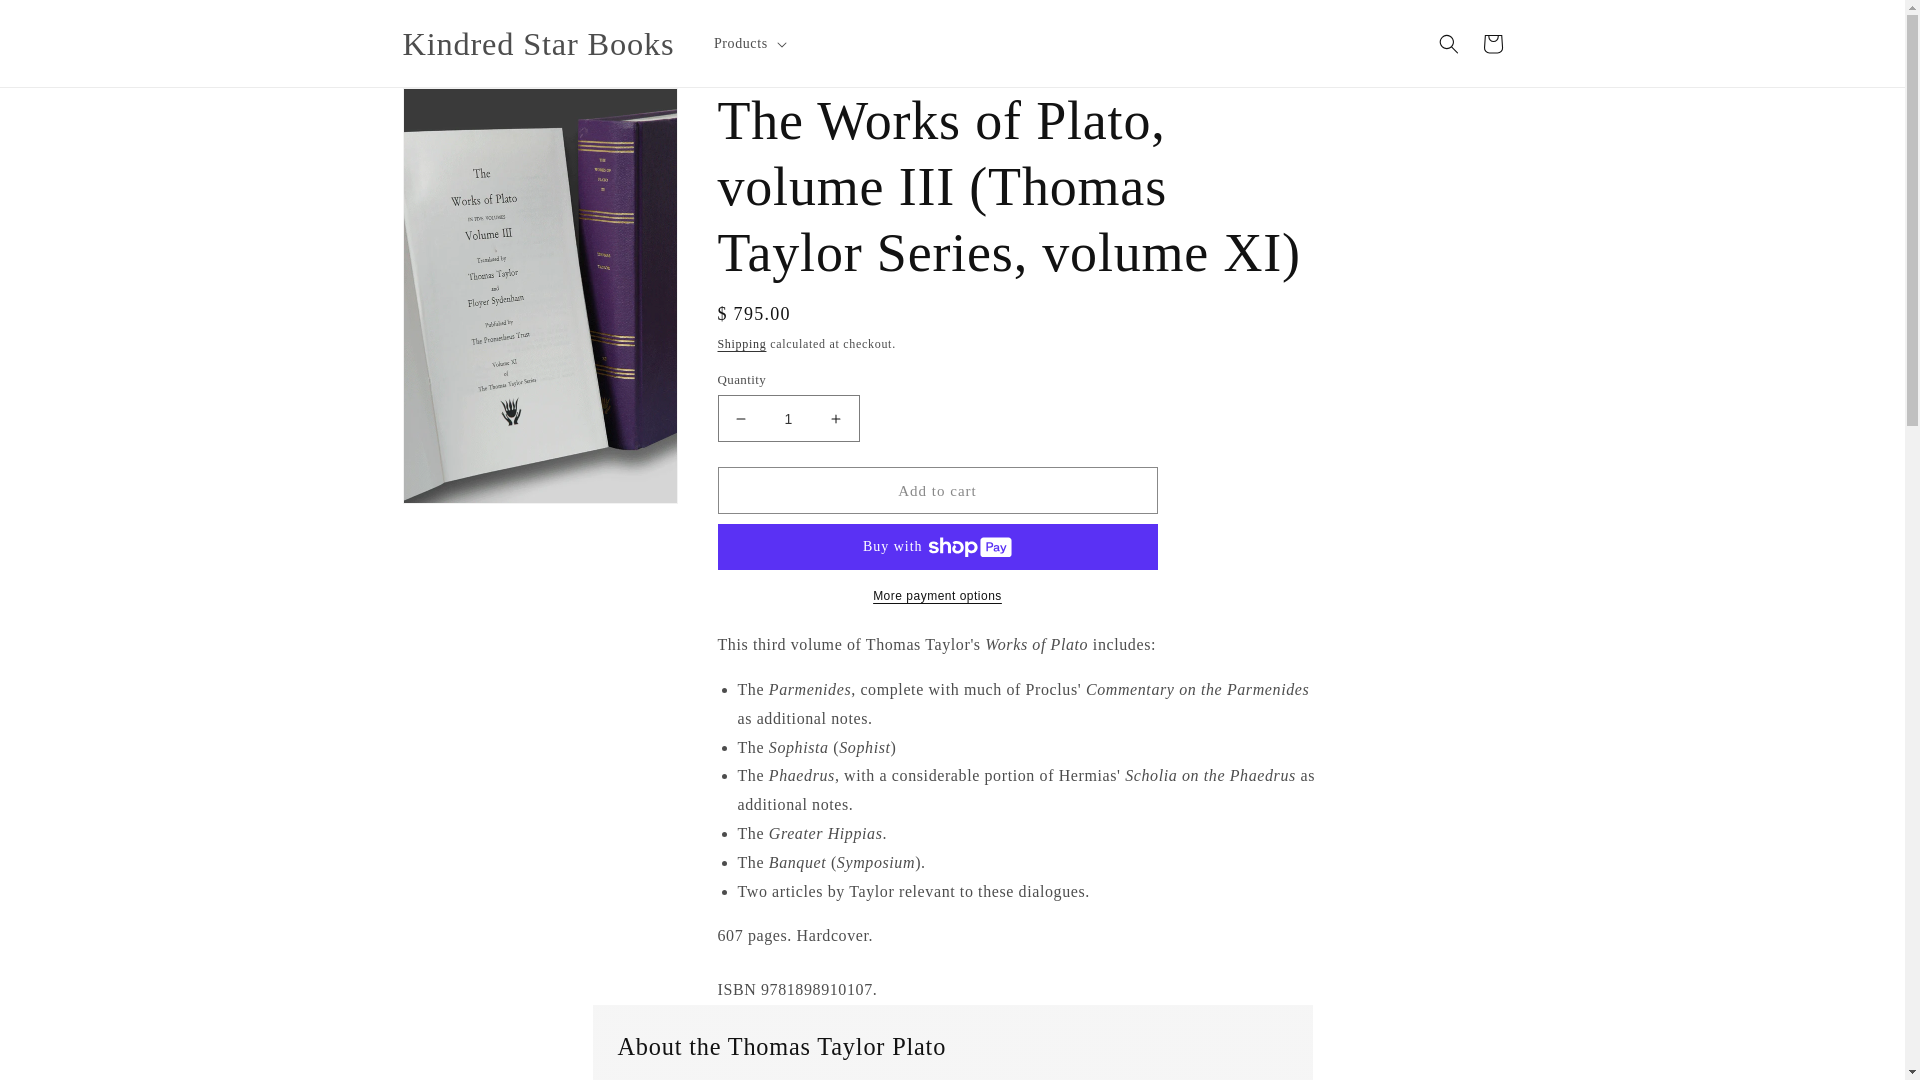  What do you see at coordinates (538, 43) in the screenshot?
I see `Kindred Star Books` at bounding box center [538, 43].